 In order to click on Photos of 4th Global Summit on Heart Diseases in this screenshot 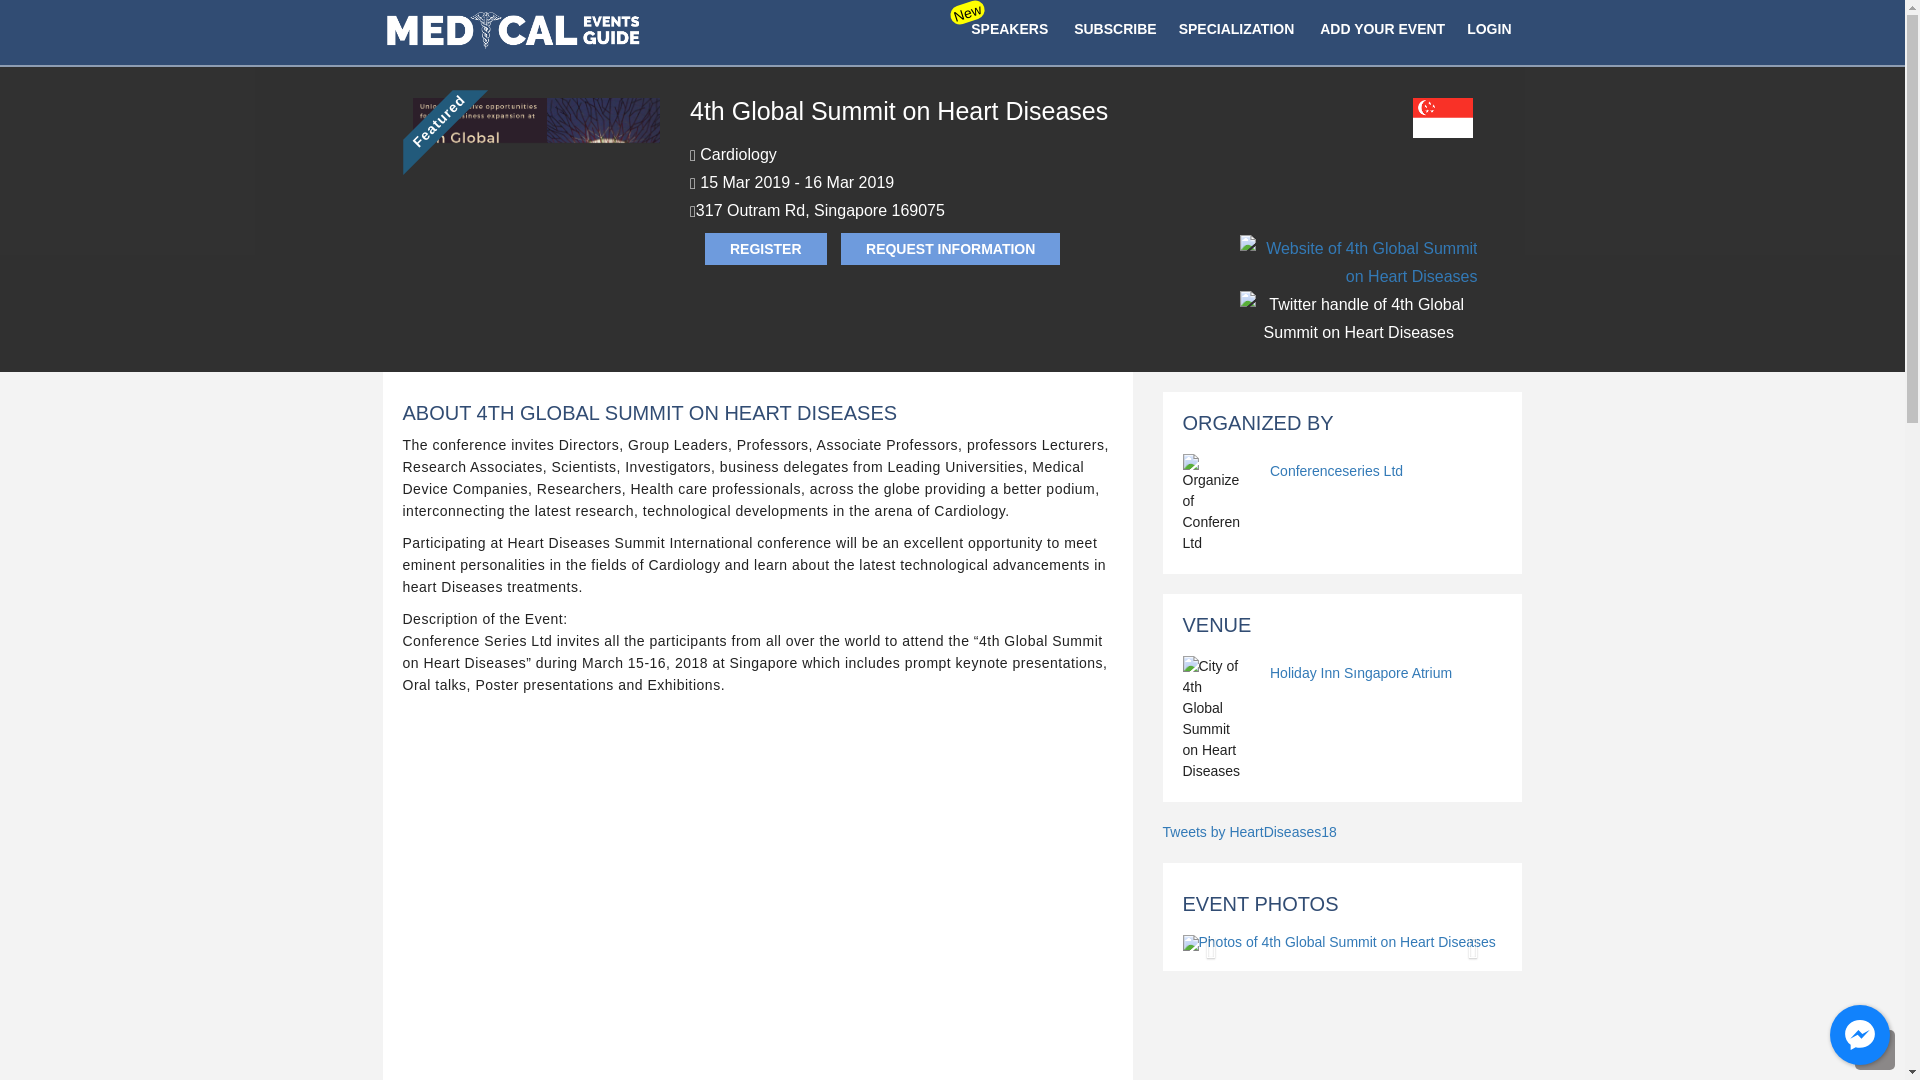, I will do `click(1342, 942)`.